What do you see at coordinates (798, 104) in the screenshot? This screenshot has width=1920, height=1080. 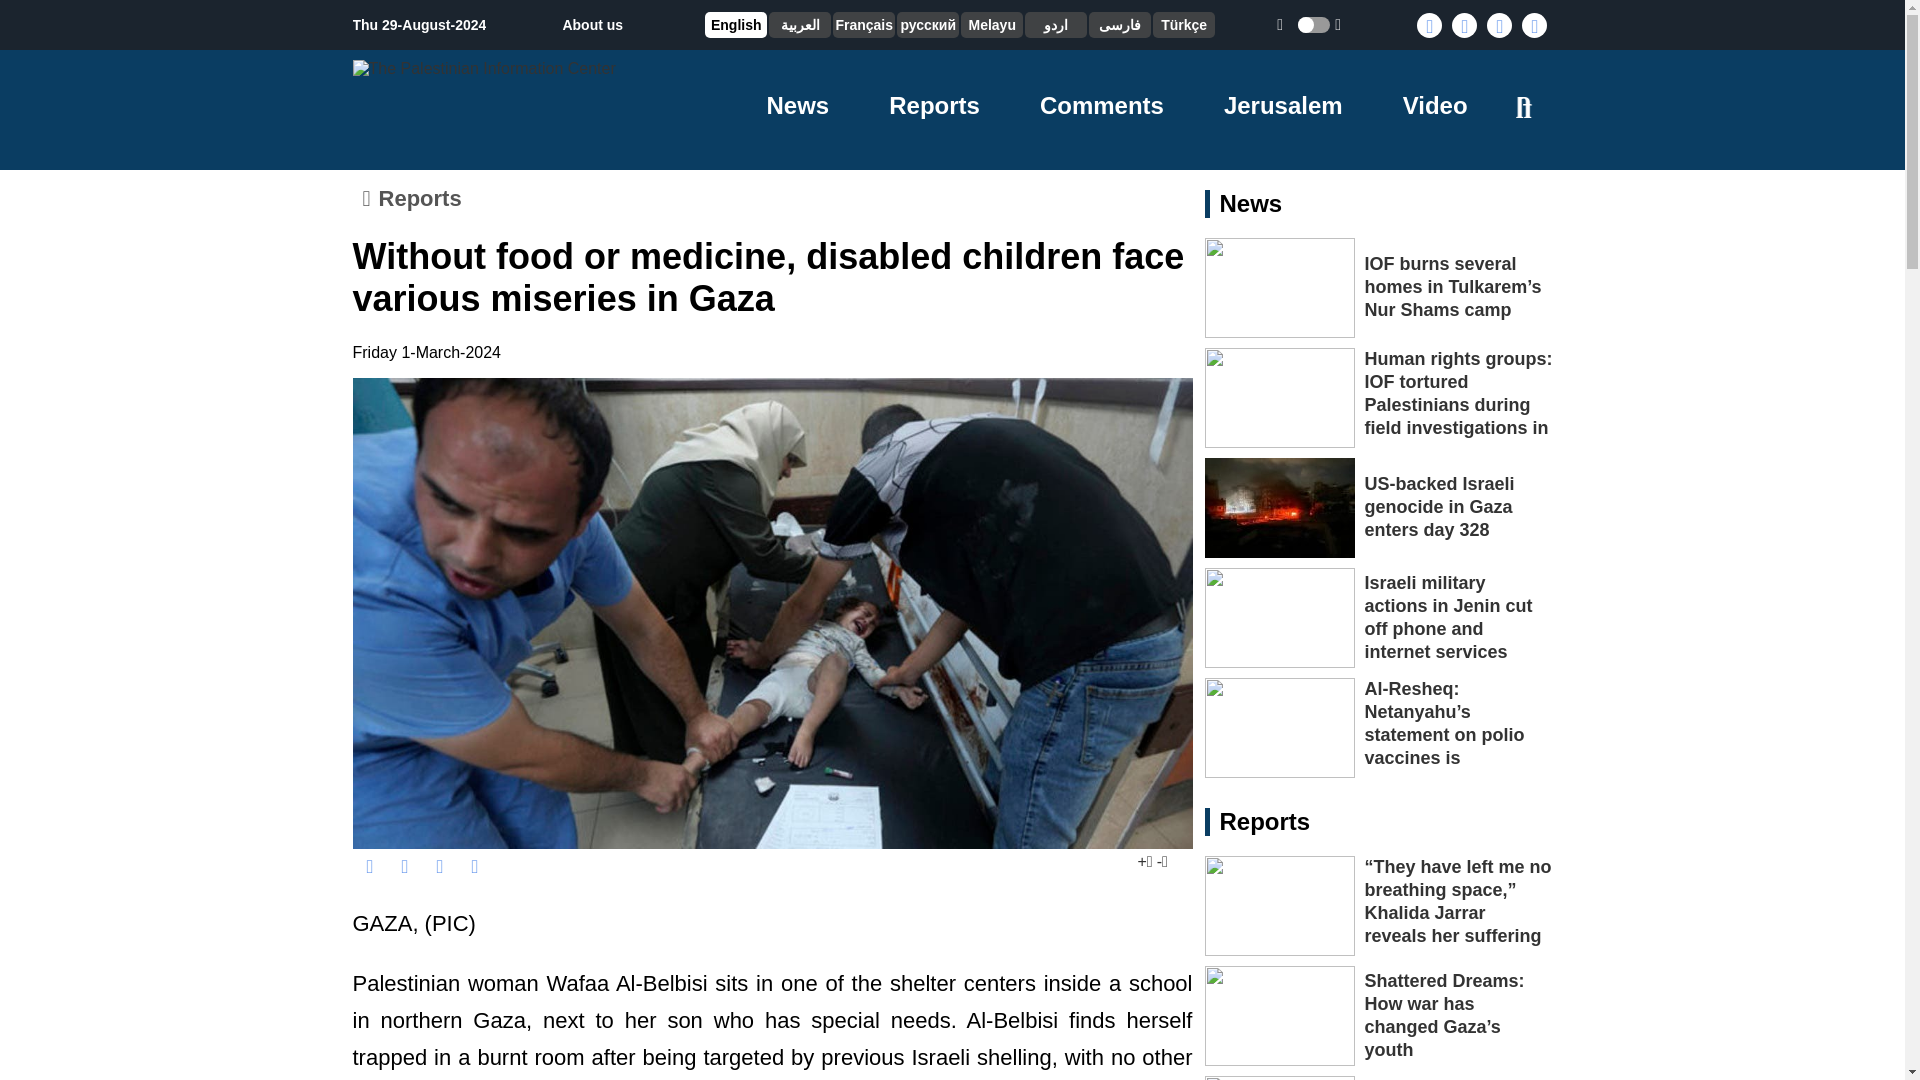 I see `News` at bounding box center [798, 104].